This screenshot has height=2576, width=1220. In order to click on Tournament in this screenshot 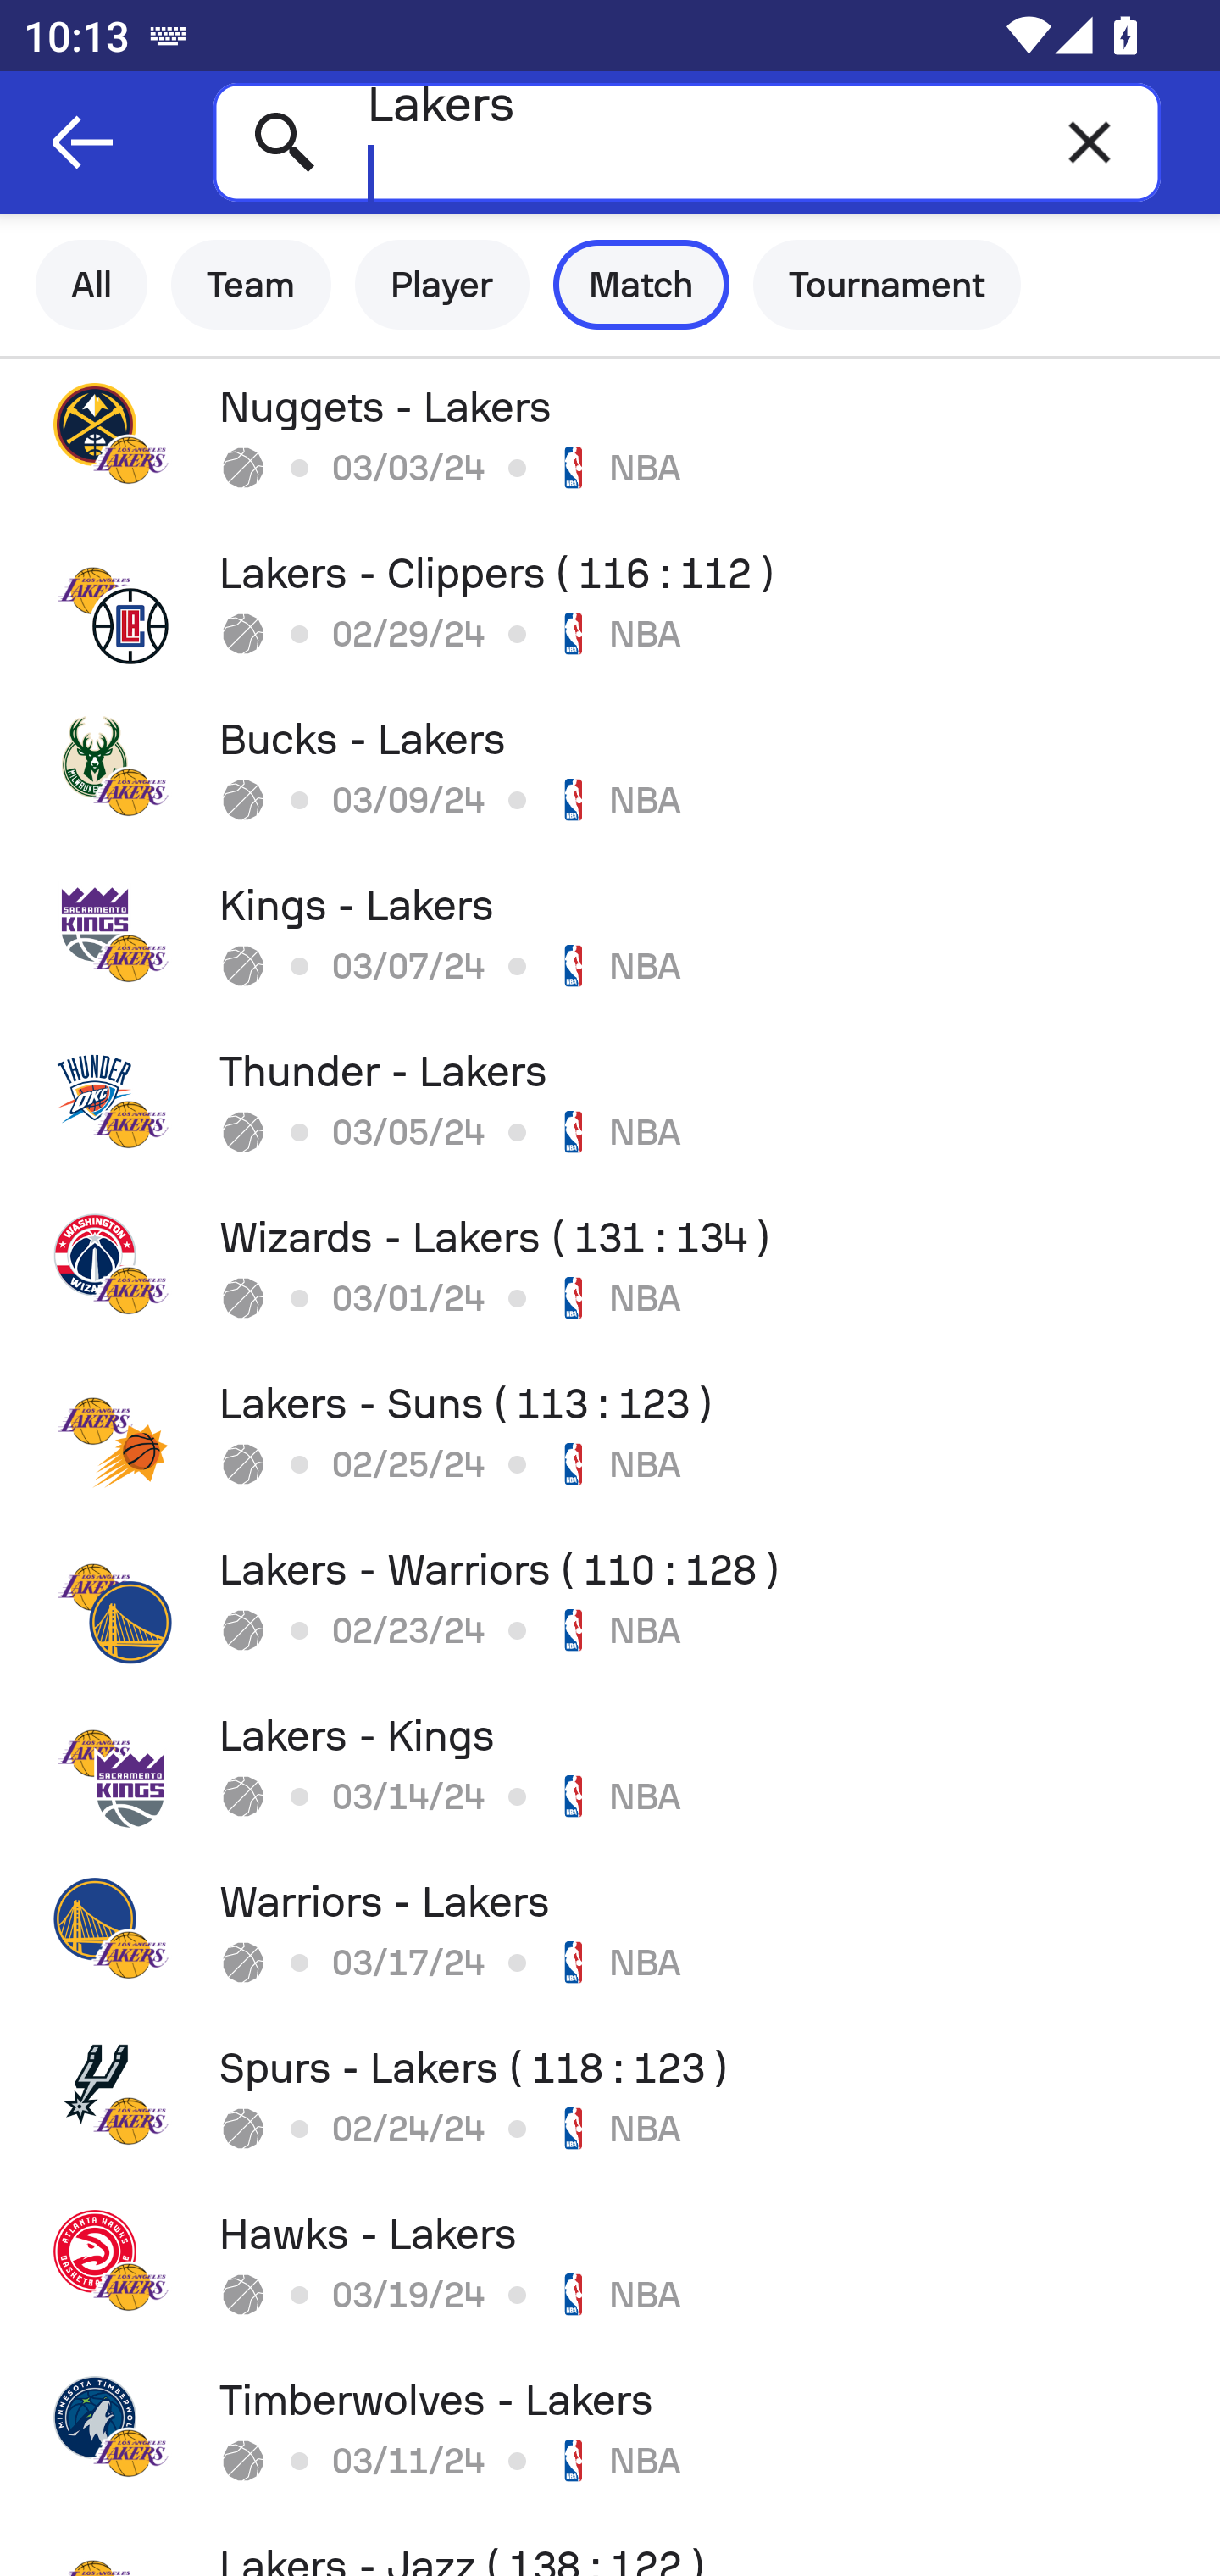, I will do `click(887, 285)`.